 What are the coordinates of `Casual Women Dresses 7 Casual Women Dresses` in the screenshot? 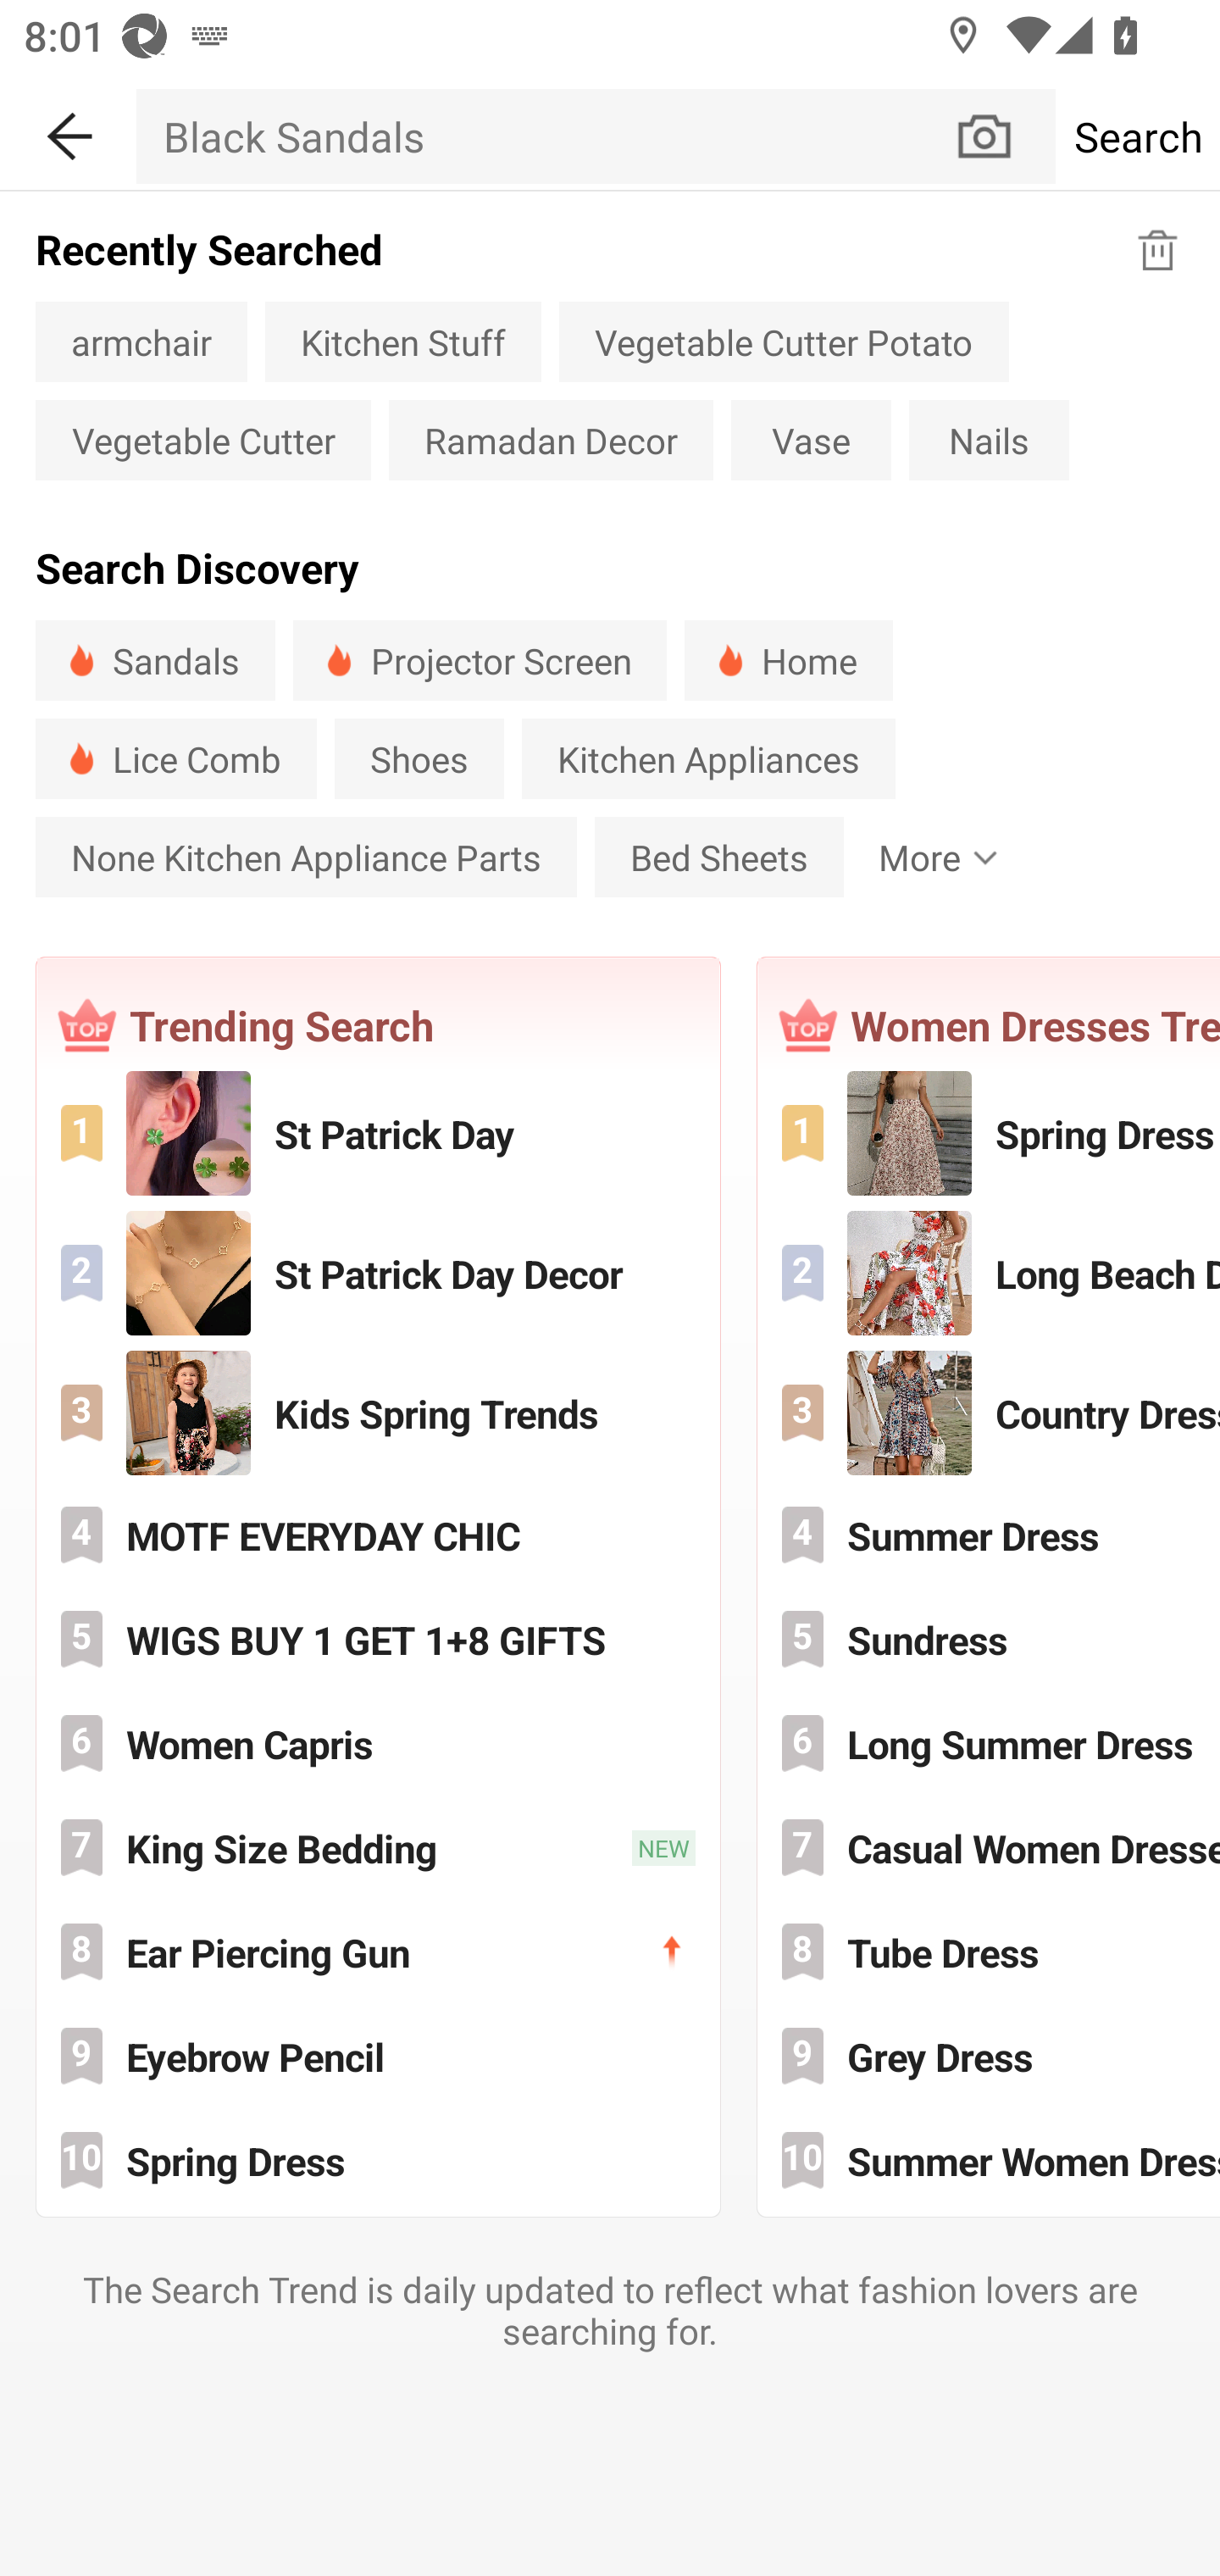 It's located at (990, 1848).